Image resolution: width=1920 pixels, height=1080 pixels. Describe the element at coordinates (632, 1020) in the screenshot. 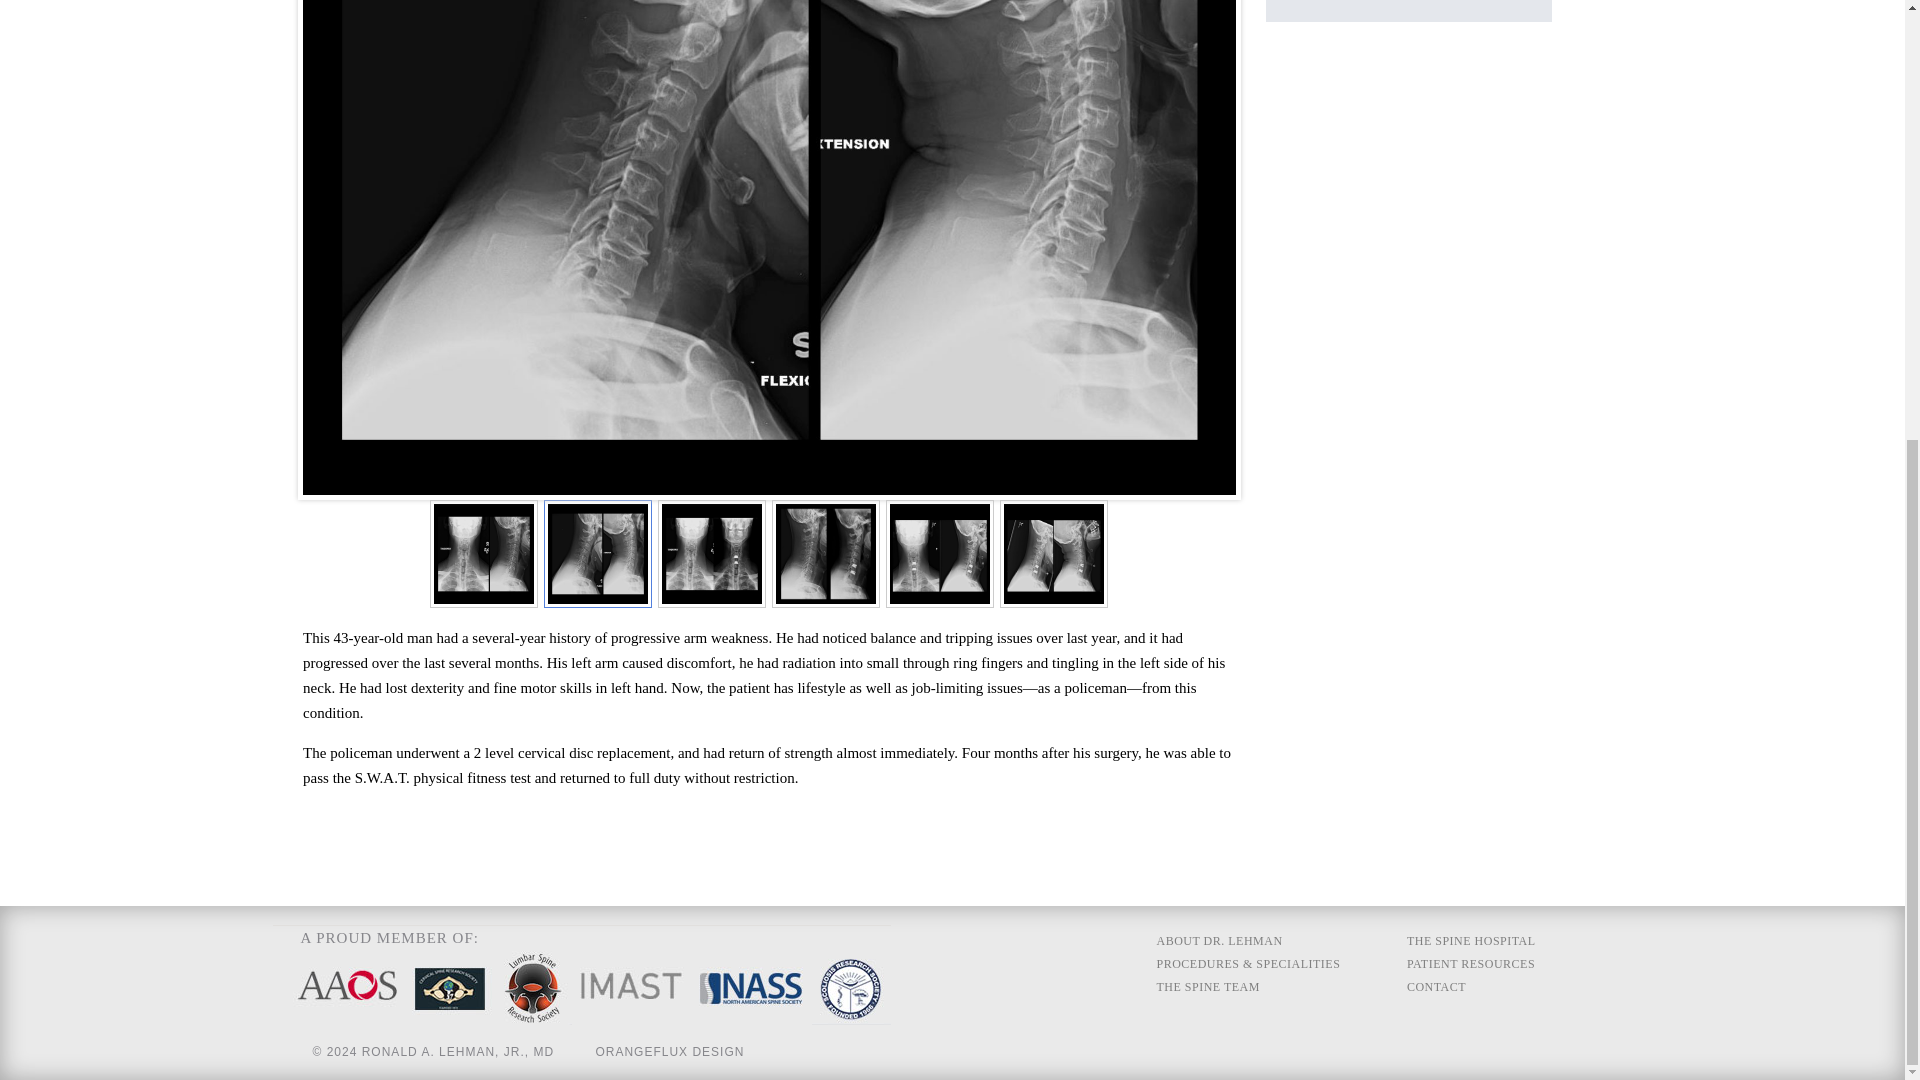

I see `IMAST` at that location.